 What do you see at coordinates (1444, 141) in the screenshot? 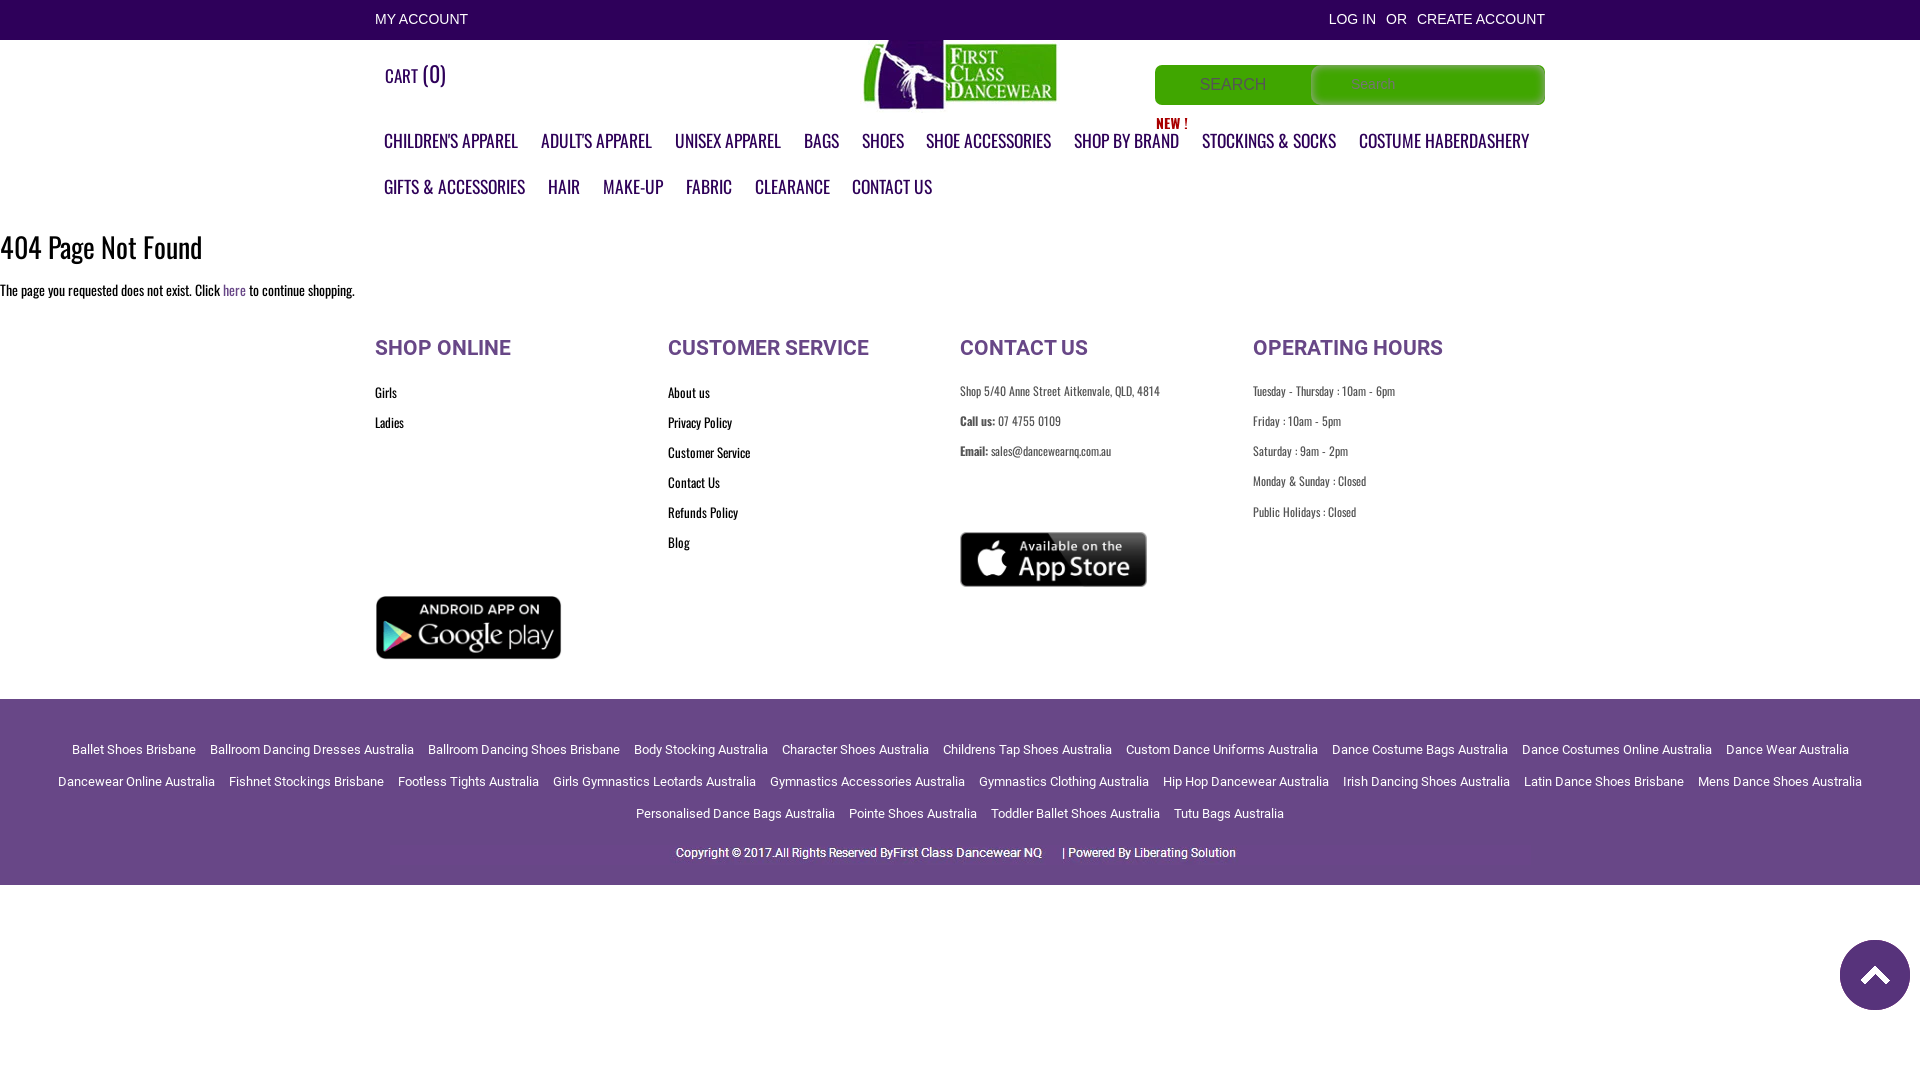
I see `COSTUME HABERDASHERY` at bounding box center [1444, 141].